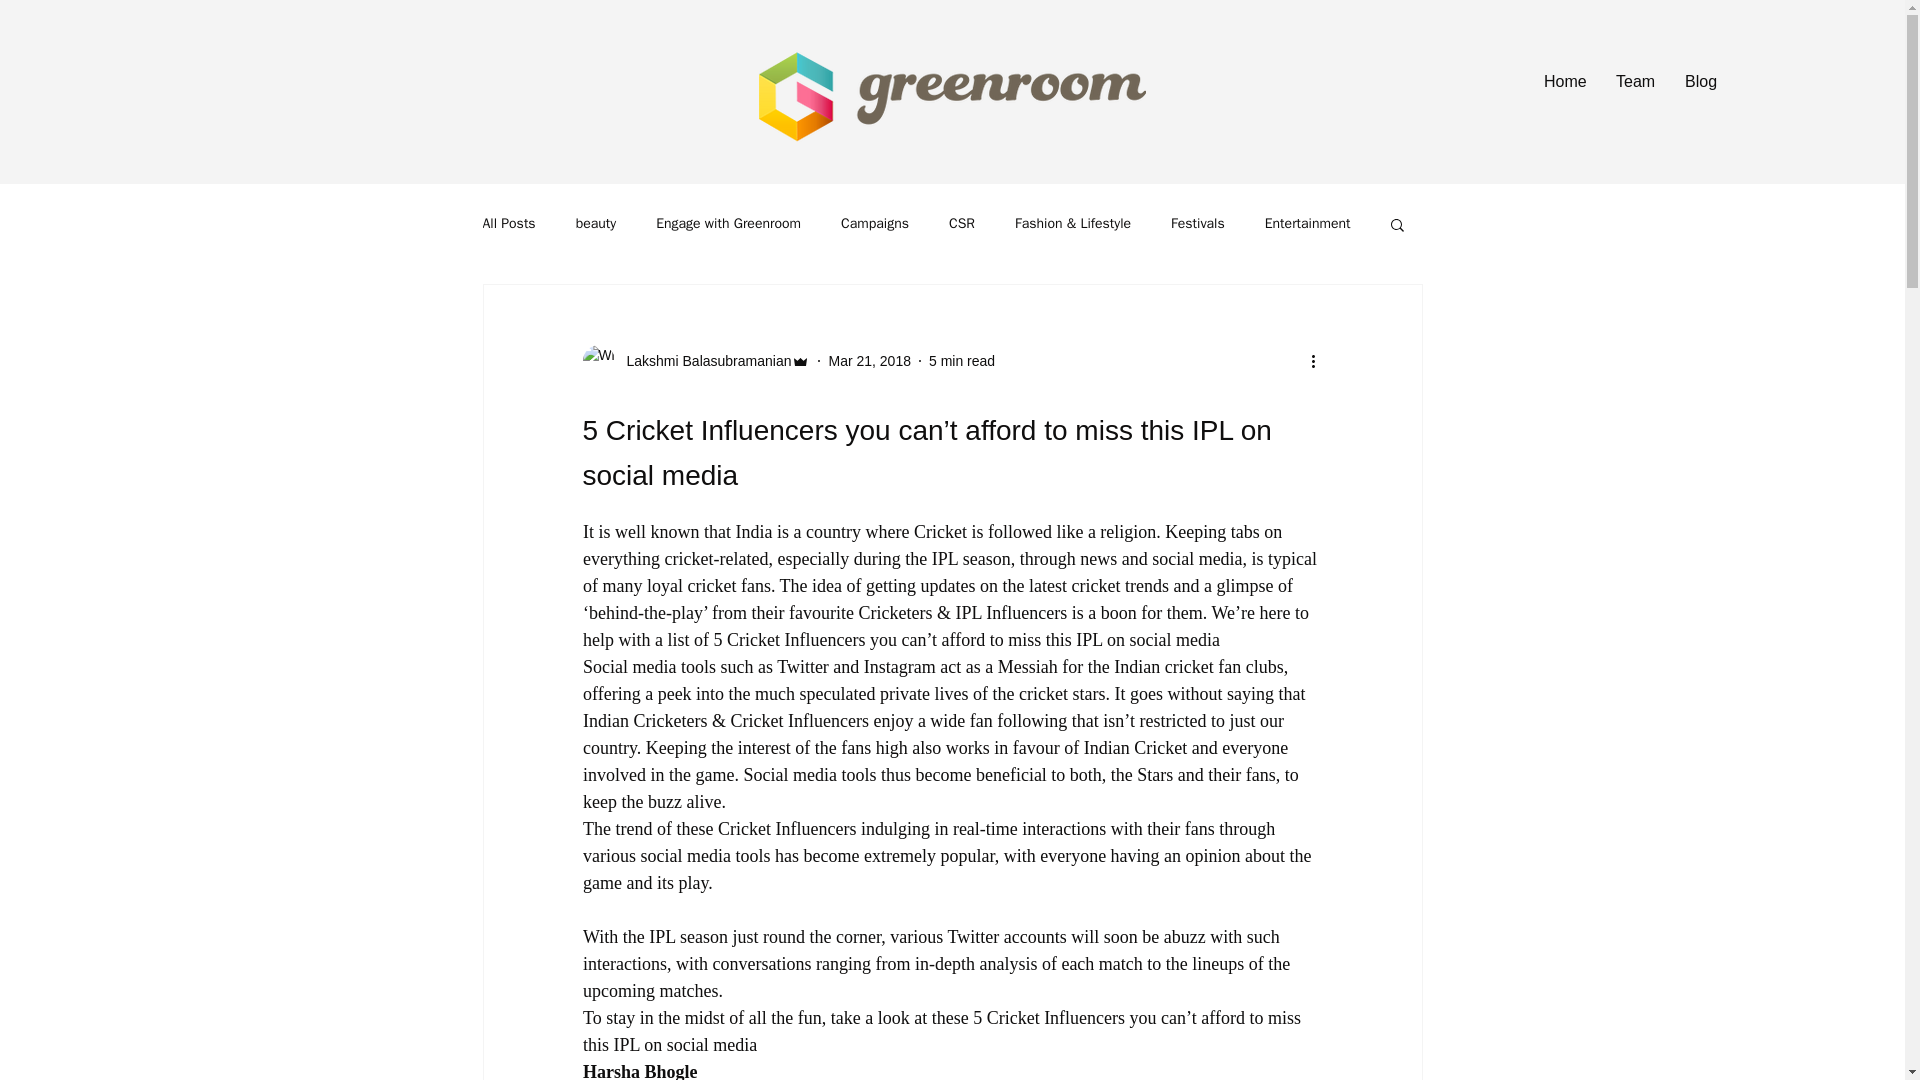 This screenshot has width=1920, height=1080. I want to click on CSR, so click(962, 224).